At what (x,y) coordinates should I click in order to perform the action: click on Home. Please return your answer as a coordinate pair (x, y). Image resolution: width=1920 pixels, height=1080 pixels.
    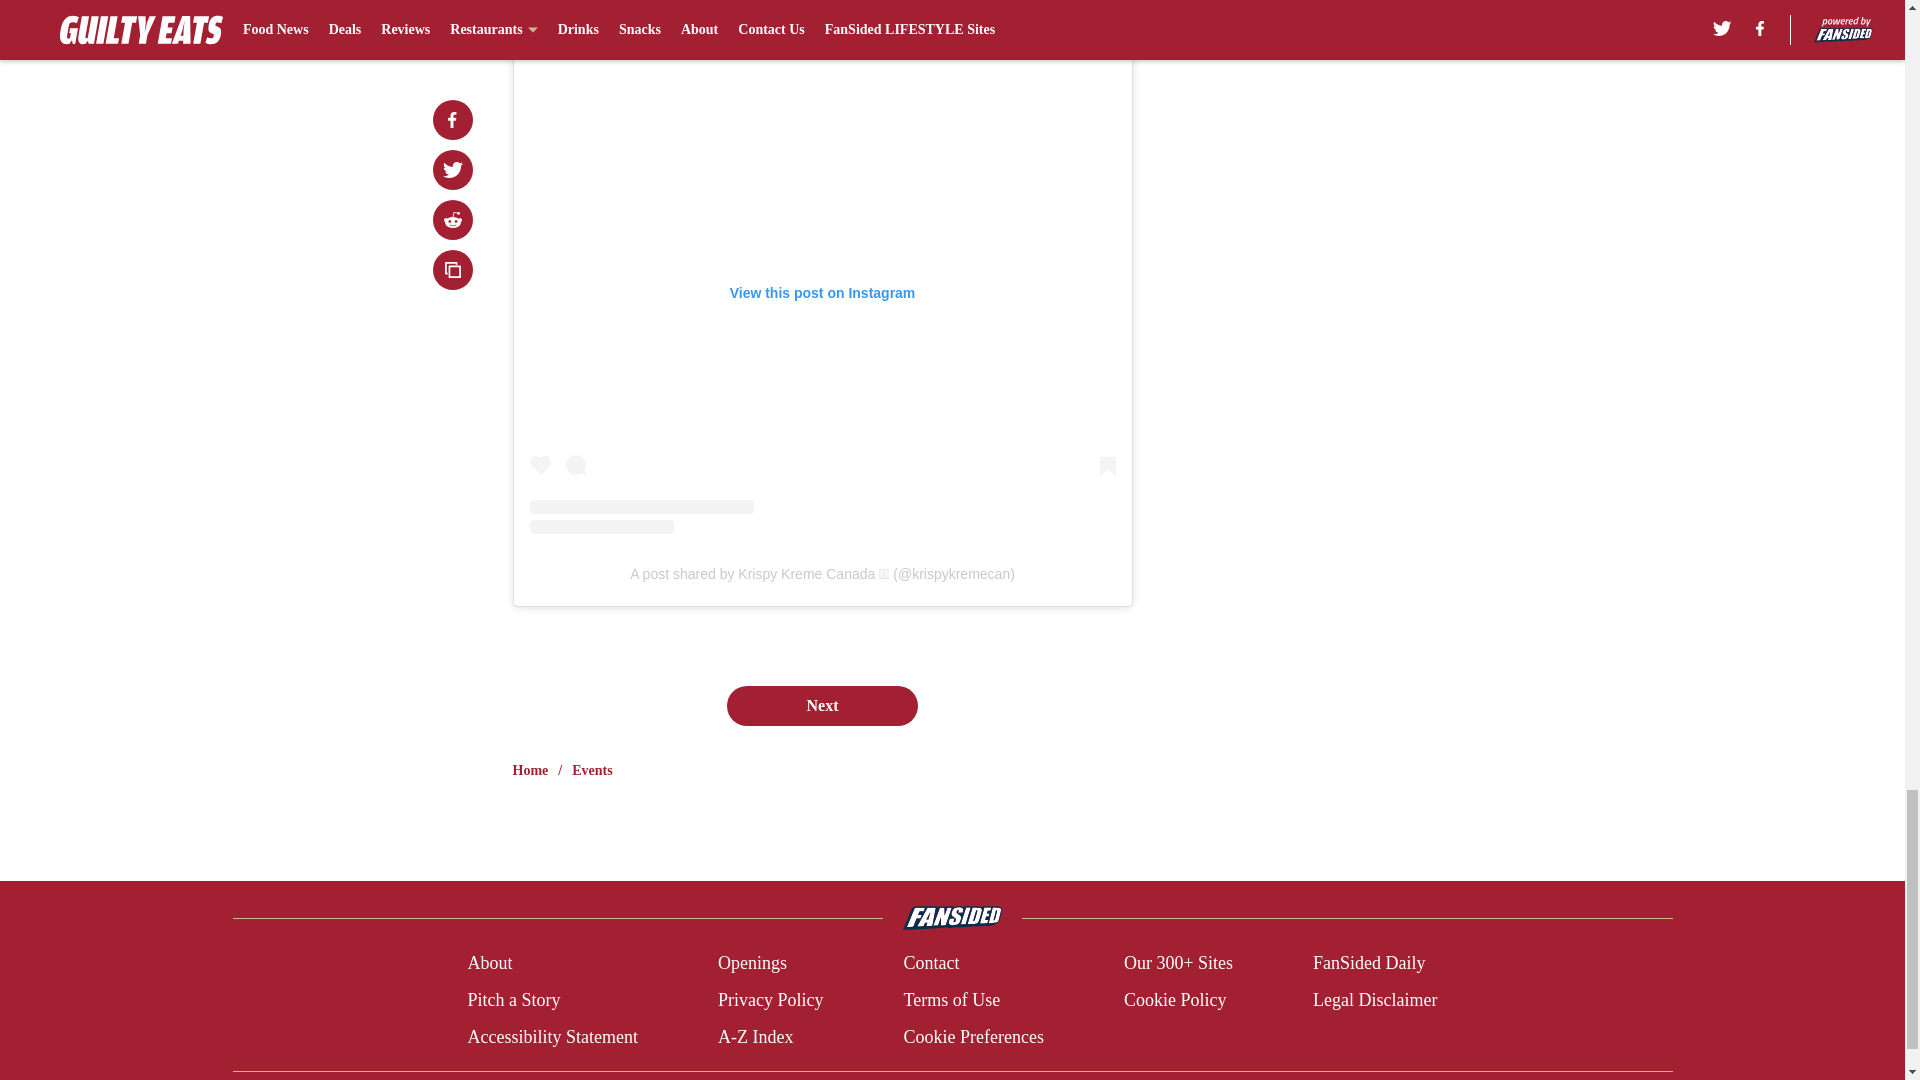
    Looking at the image, I should click on (530, 770).